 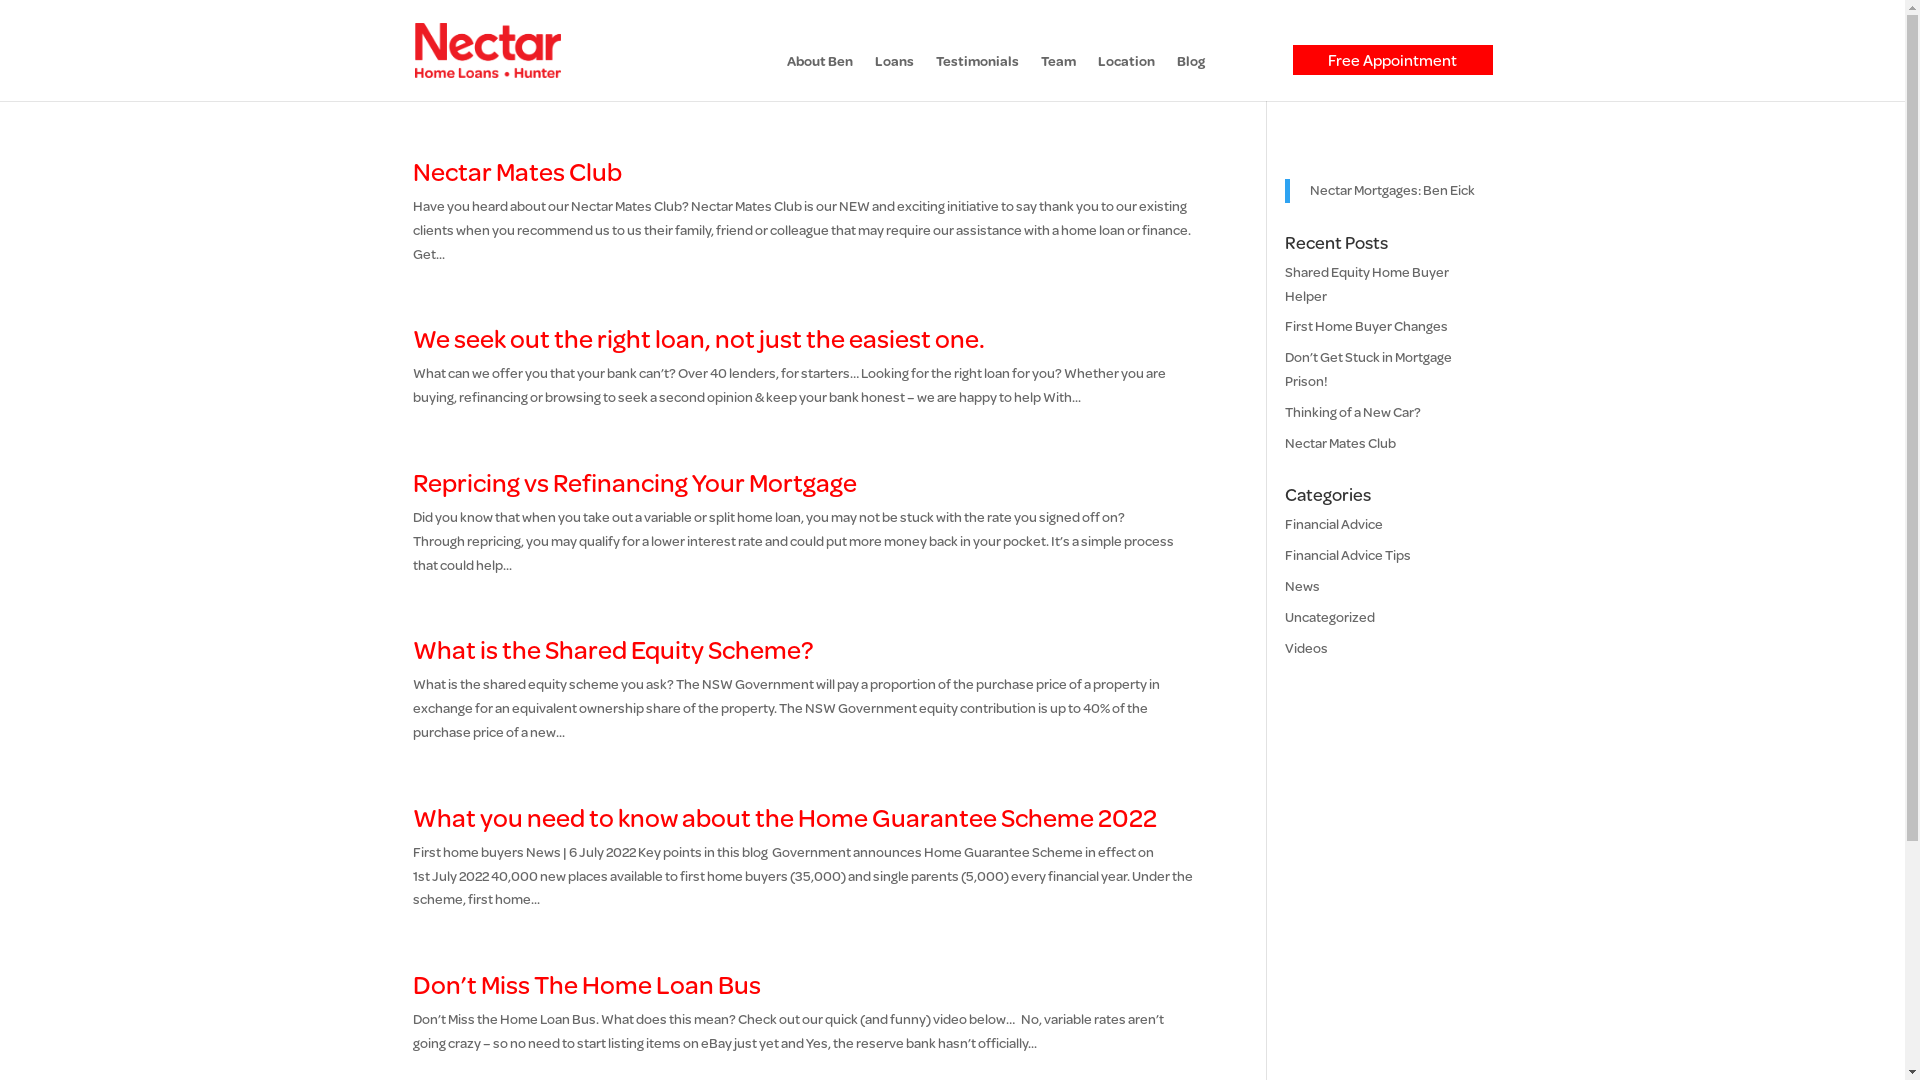 What do you see at coordinates (1348, 555) in the screenshot?
I see `Financial Advice Tips` at bounding box center [1348, 555].